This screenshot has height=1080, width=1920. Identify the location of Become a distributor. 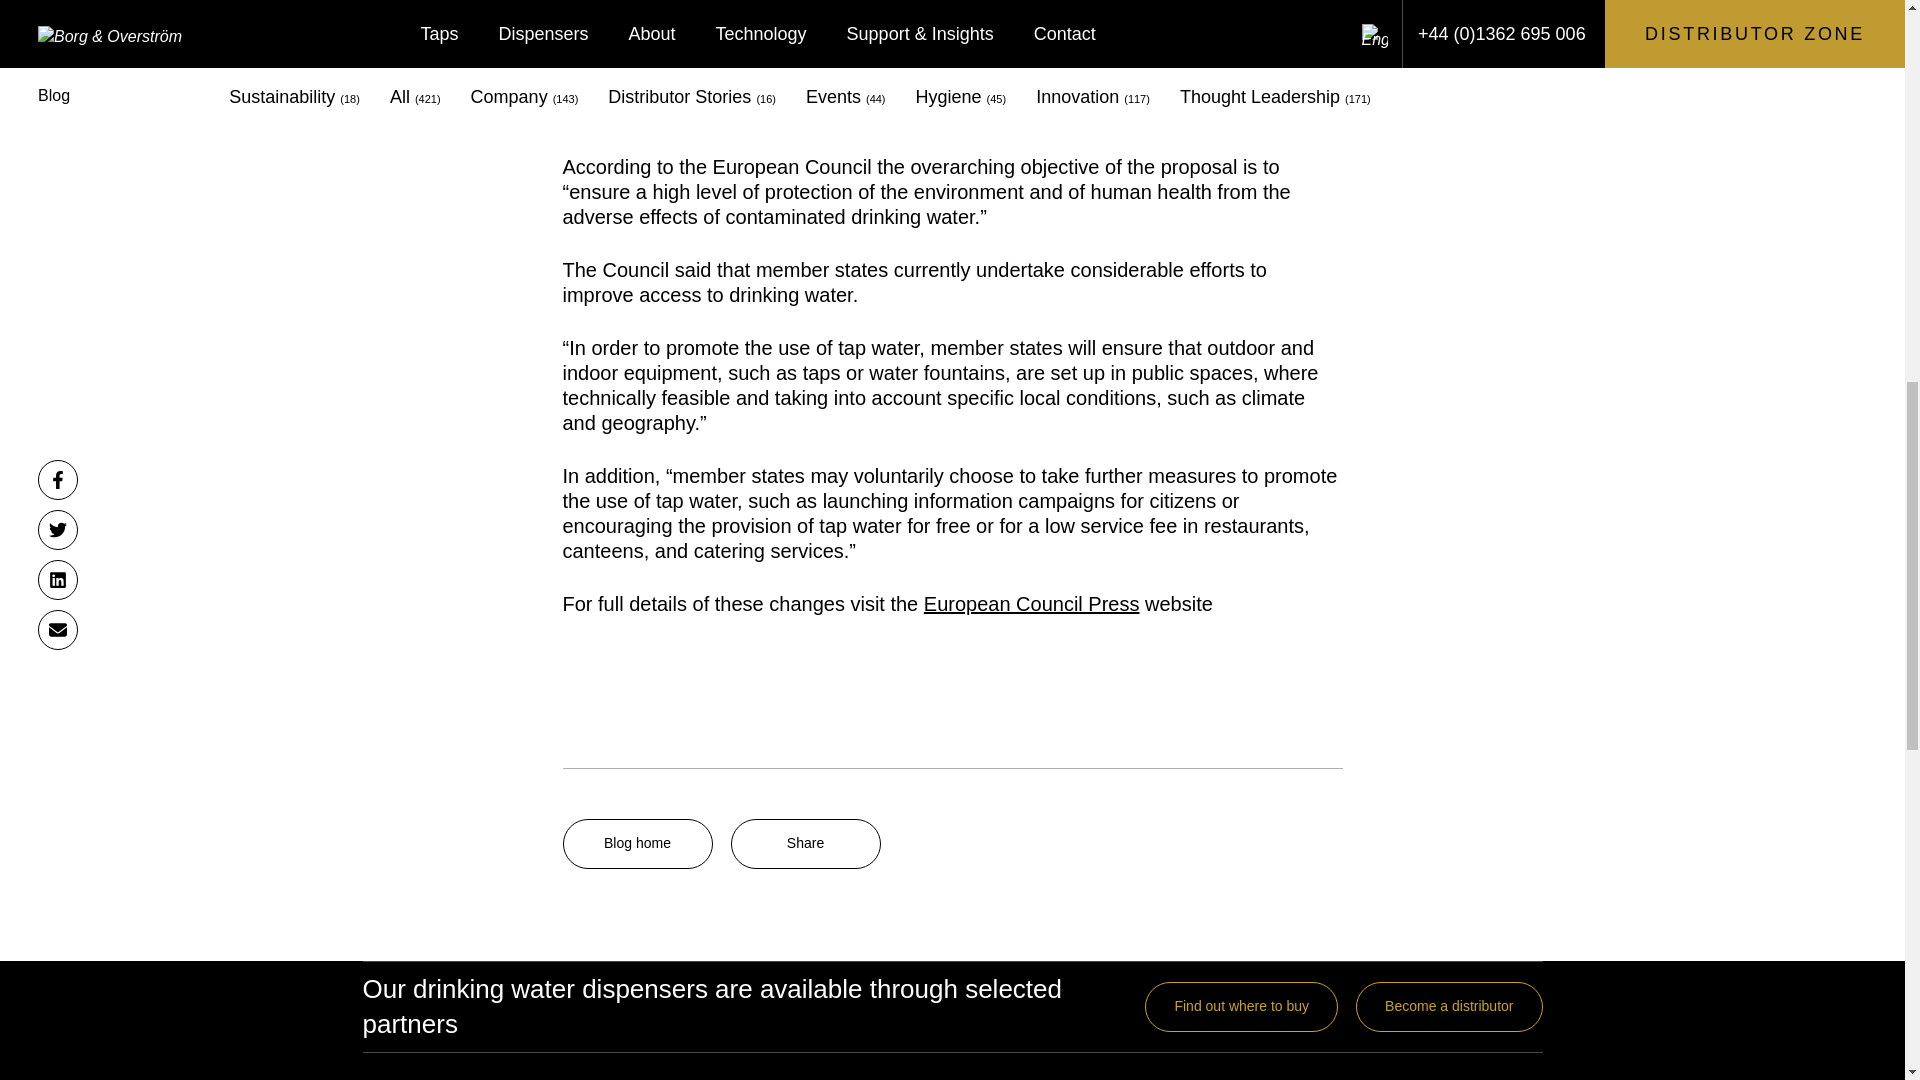
(1448, 1006).